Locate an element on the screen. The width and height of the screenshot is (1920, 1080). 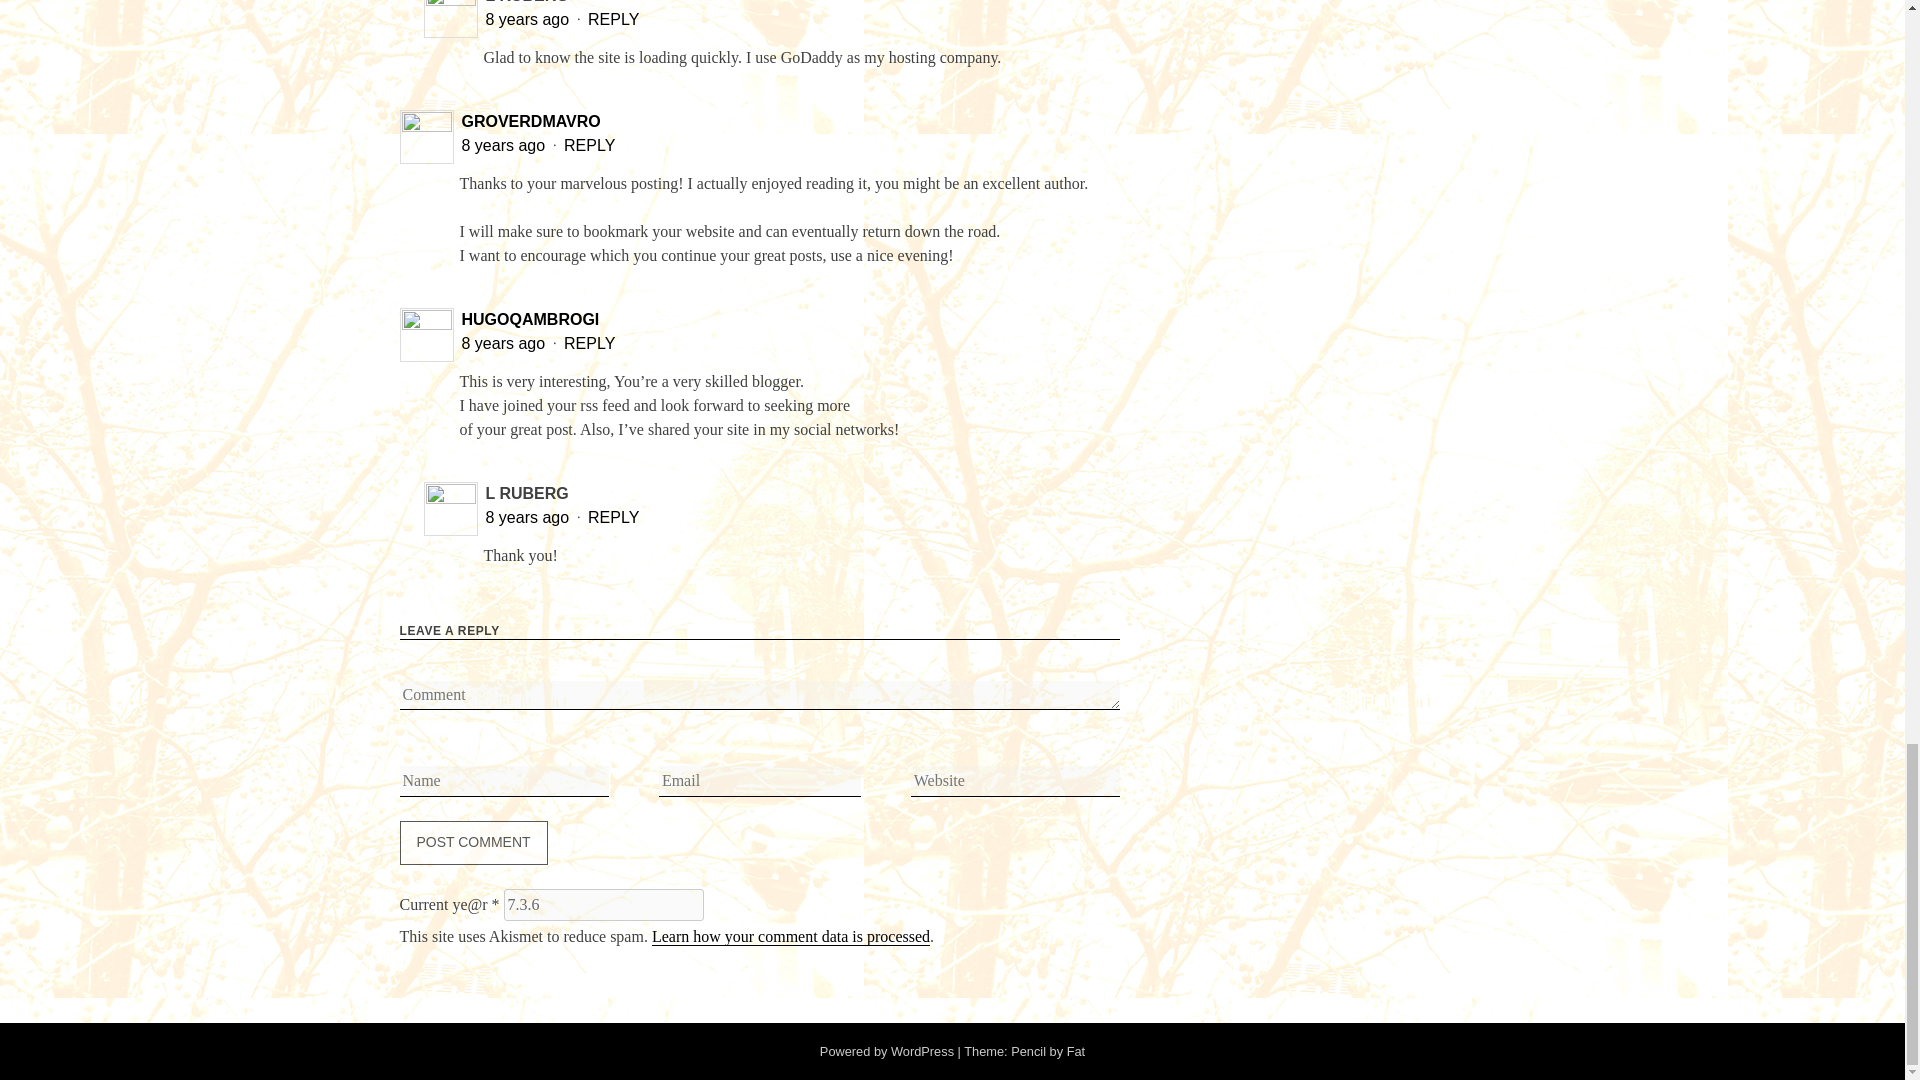
Post Comment is located at coordinates (473, 842).